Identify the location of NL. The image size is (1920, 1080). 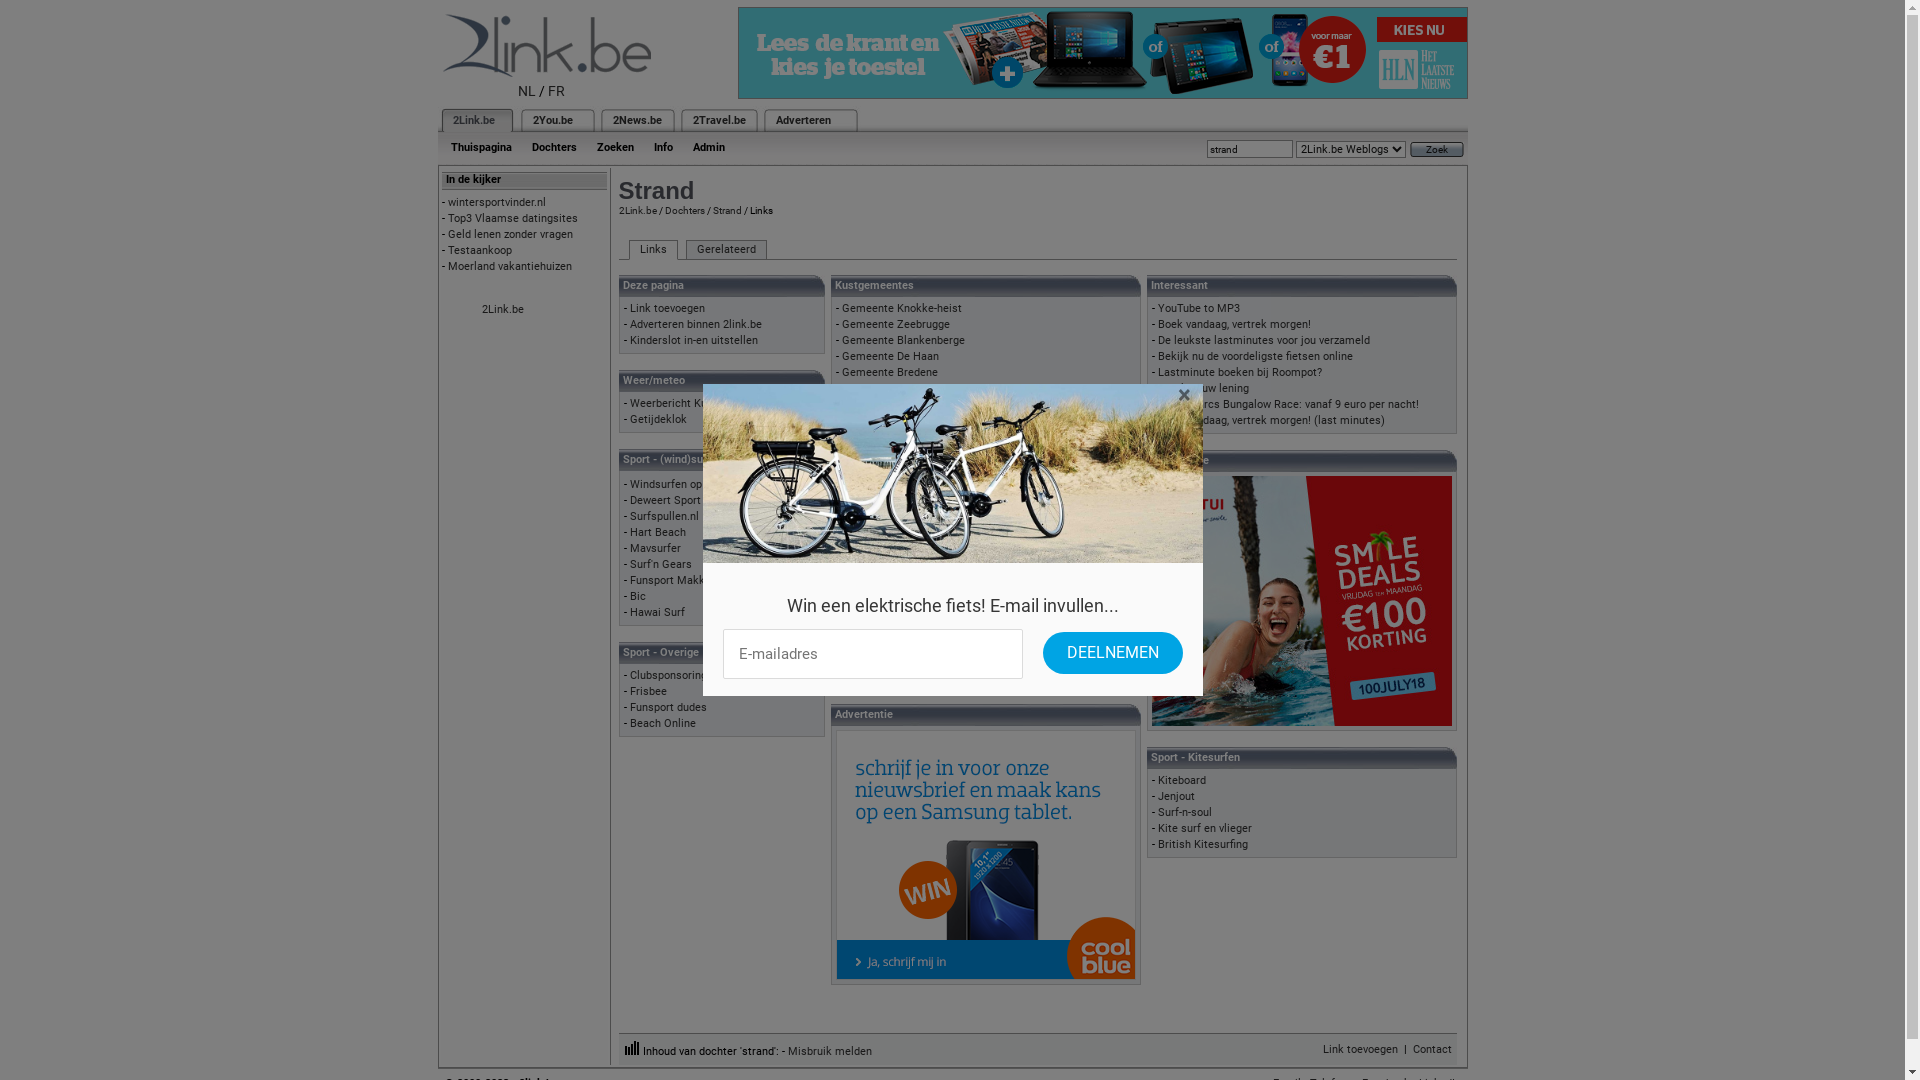
(527, 91).